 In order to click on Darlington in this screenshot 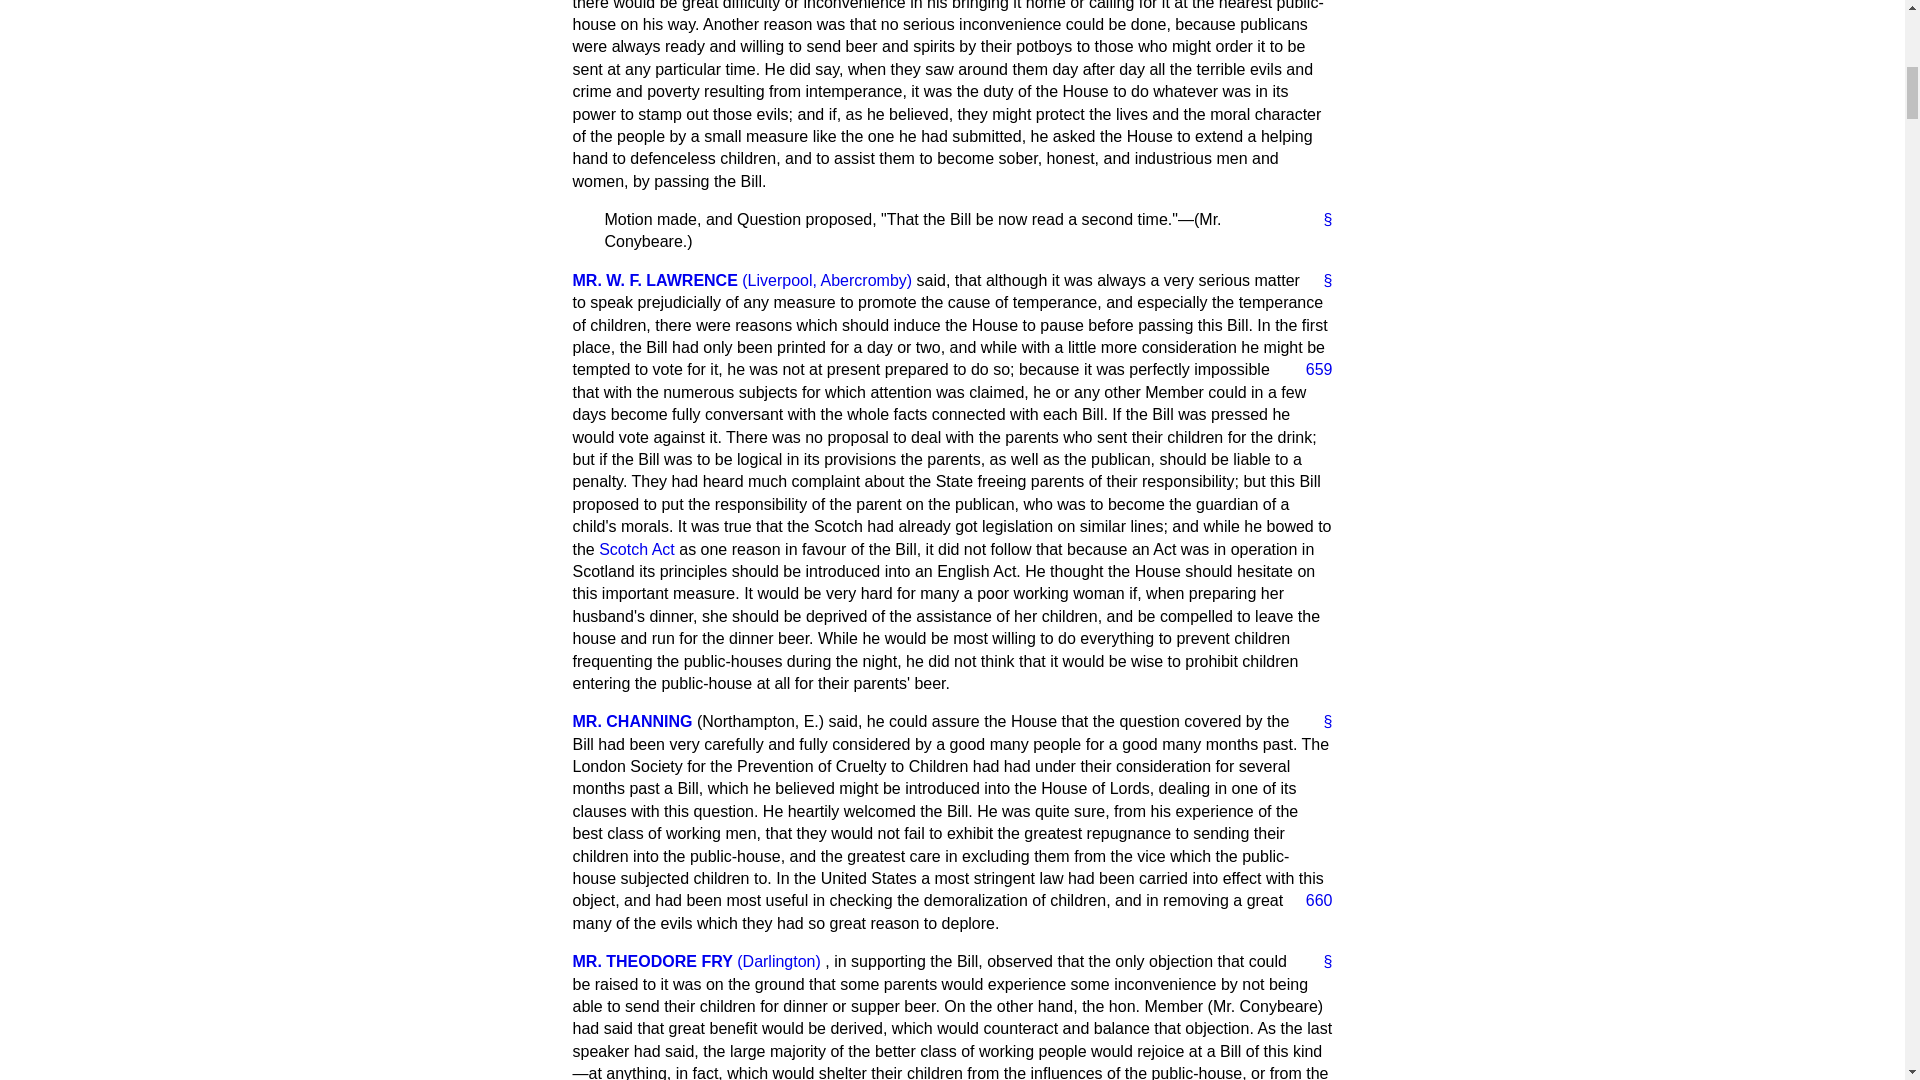, I will do `click(779, 960)`.